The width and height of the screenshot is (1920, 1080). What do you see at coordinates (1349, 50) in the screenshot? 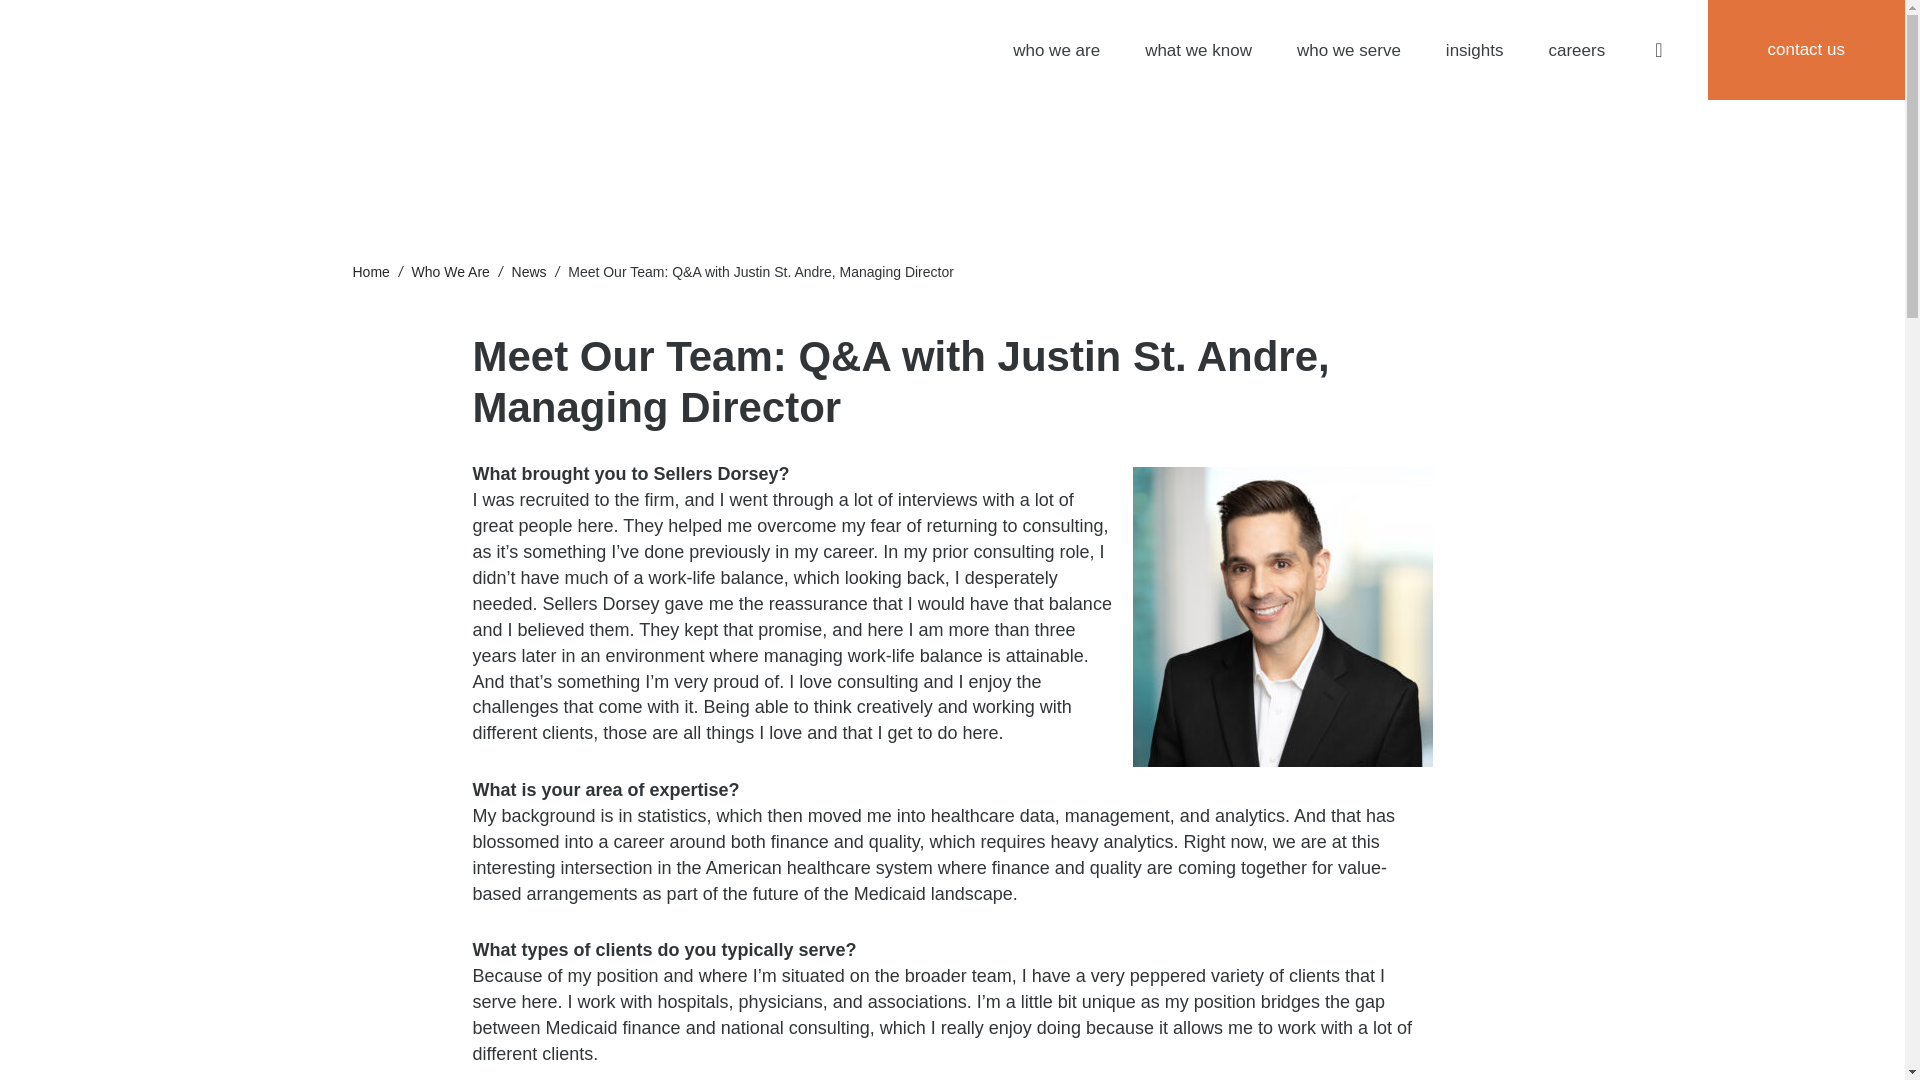
I see `who we serve` at bounding box center [1349, 50].